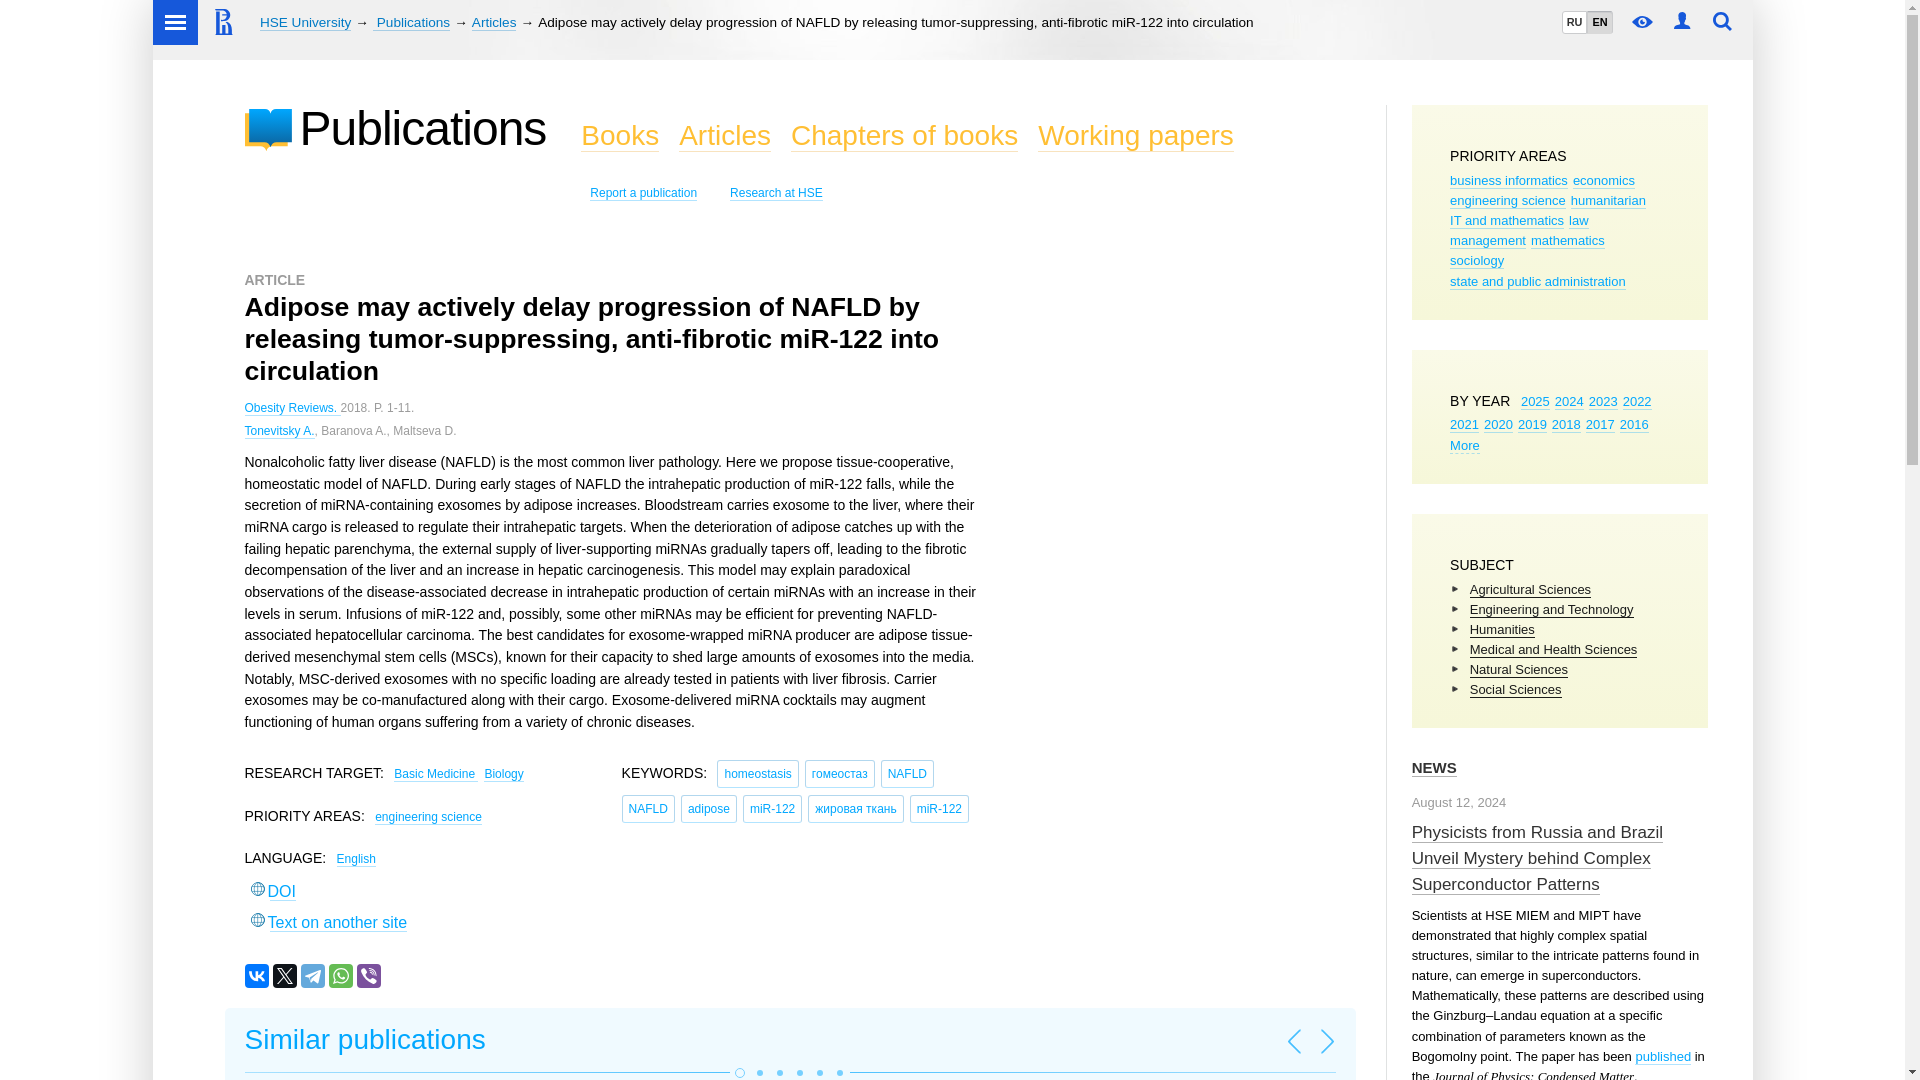  What do you see at coordinates (1532, 424) in the screenshot?
I see `2019` at bounding box center [1532, 424].